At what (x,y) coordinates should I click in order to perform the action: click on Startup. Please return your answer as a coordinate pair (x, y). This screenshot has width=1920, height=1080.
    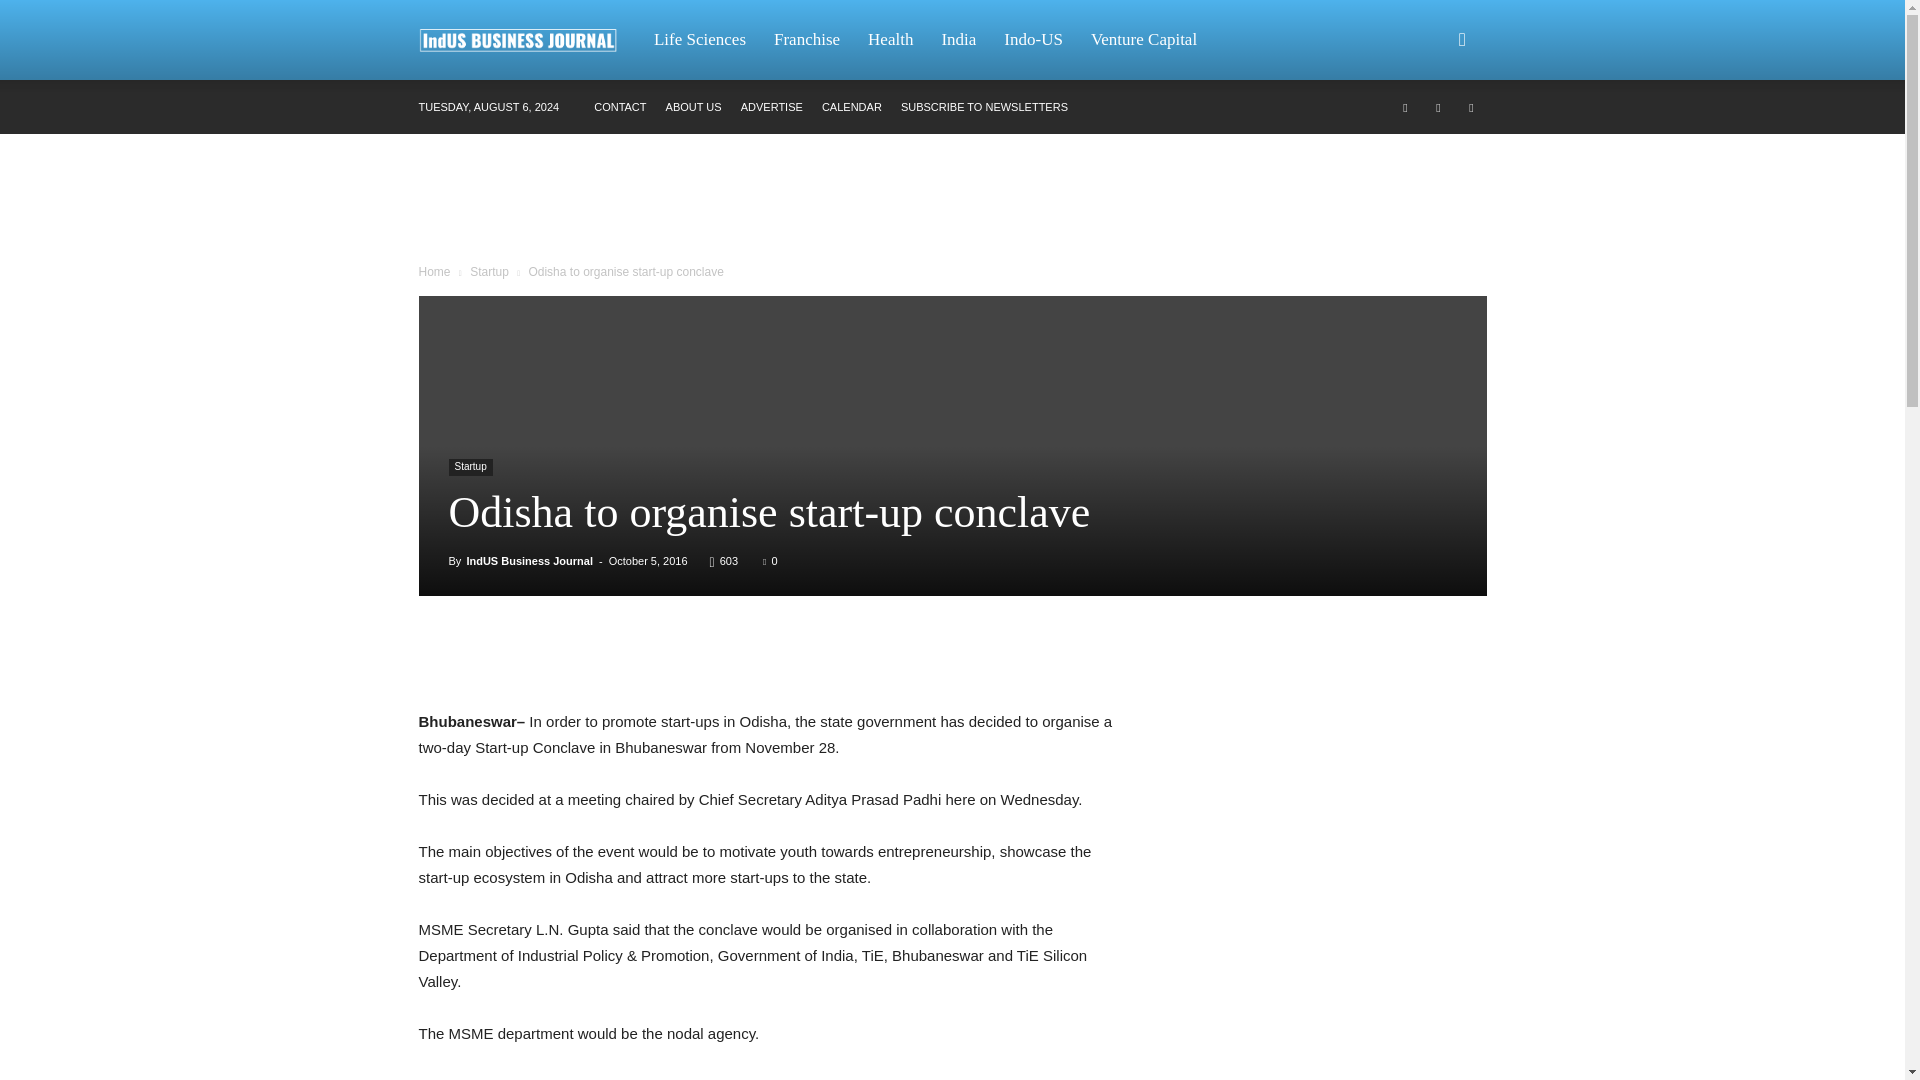
    Looking at the image, I should click on (489, 271).